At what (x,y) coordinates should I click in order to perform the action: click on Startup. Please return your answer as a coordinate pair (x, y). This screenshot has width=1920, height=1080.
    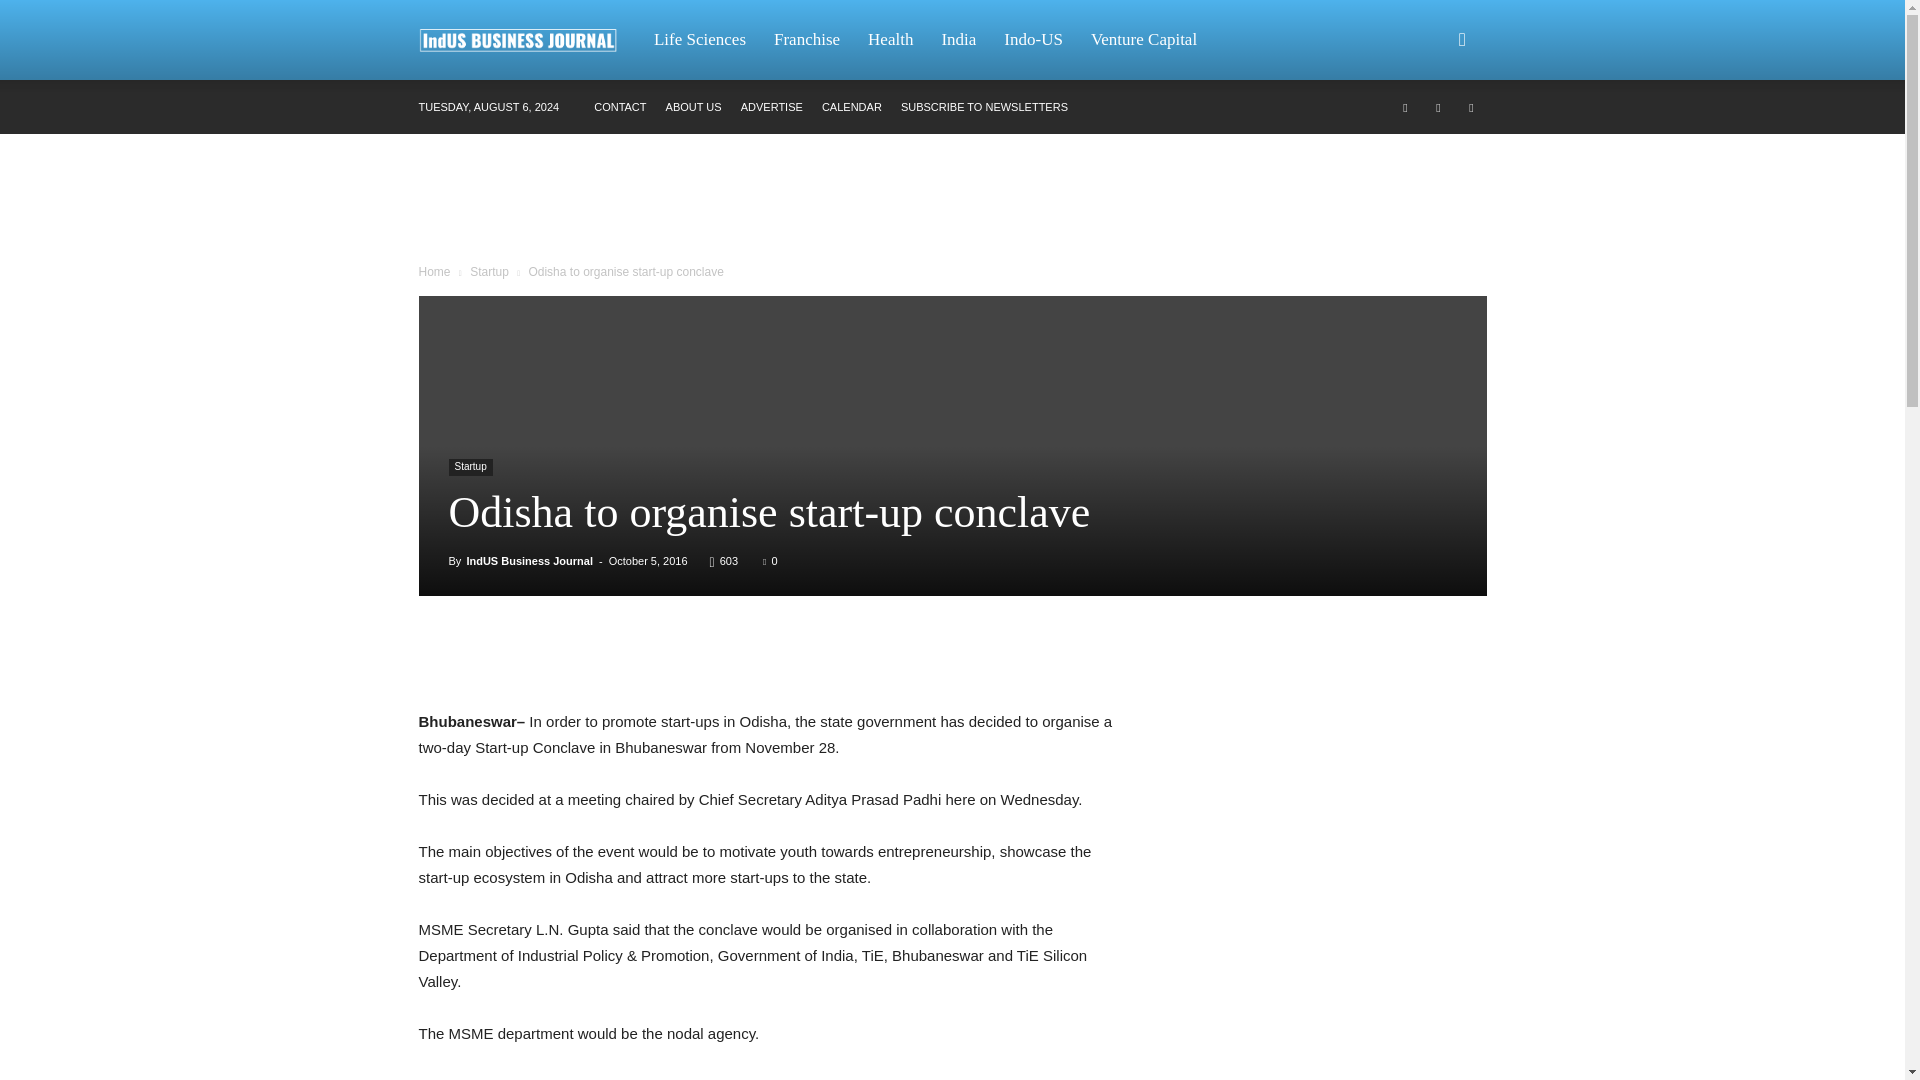
    Looking at the image, I should click on (489, 271).